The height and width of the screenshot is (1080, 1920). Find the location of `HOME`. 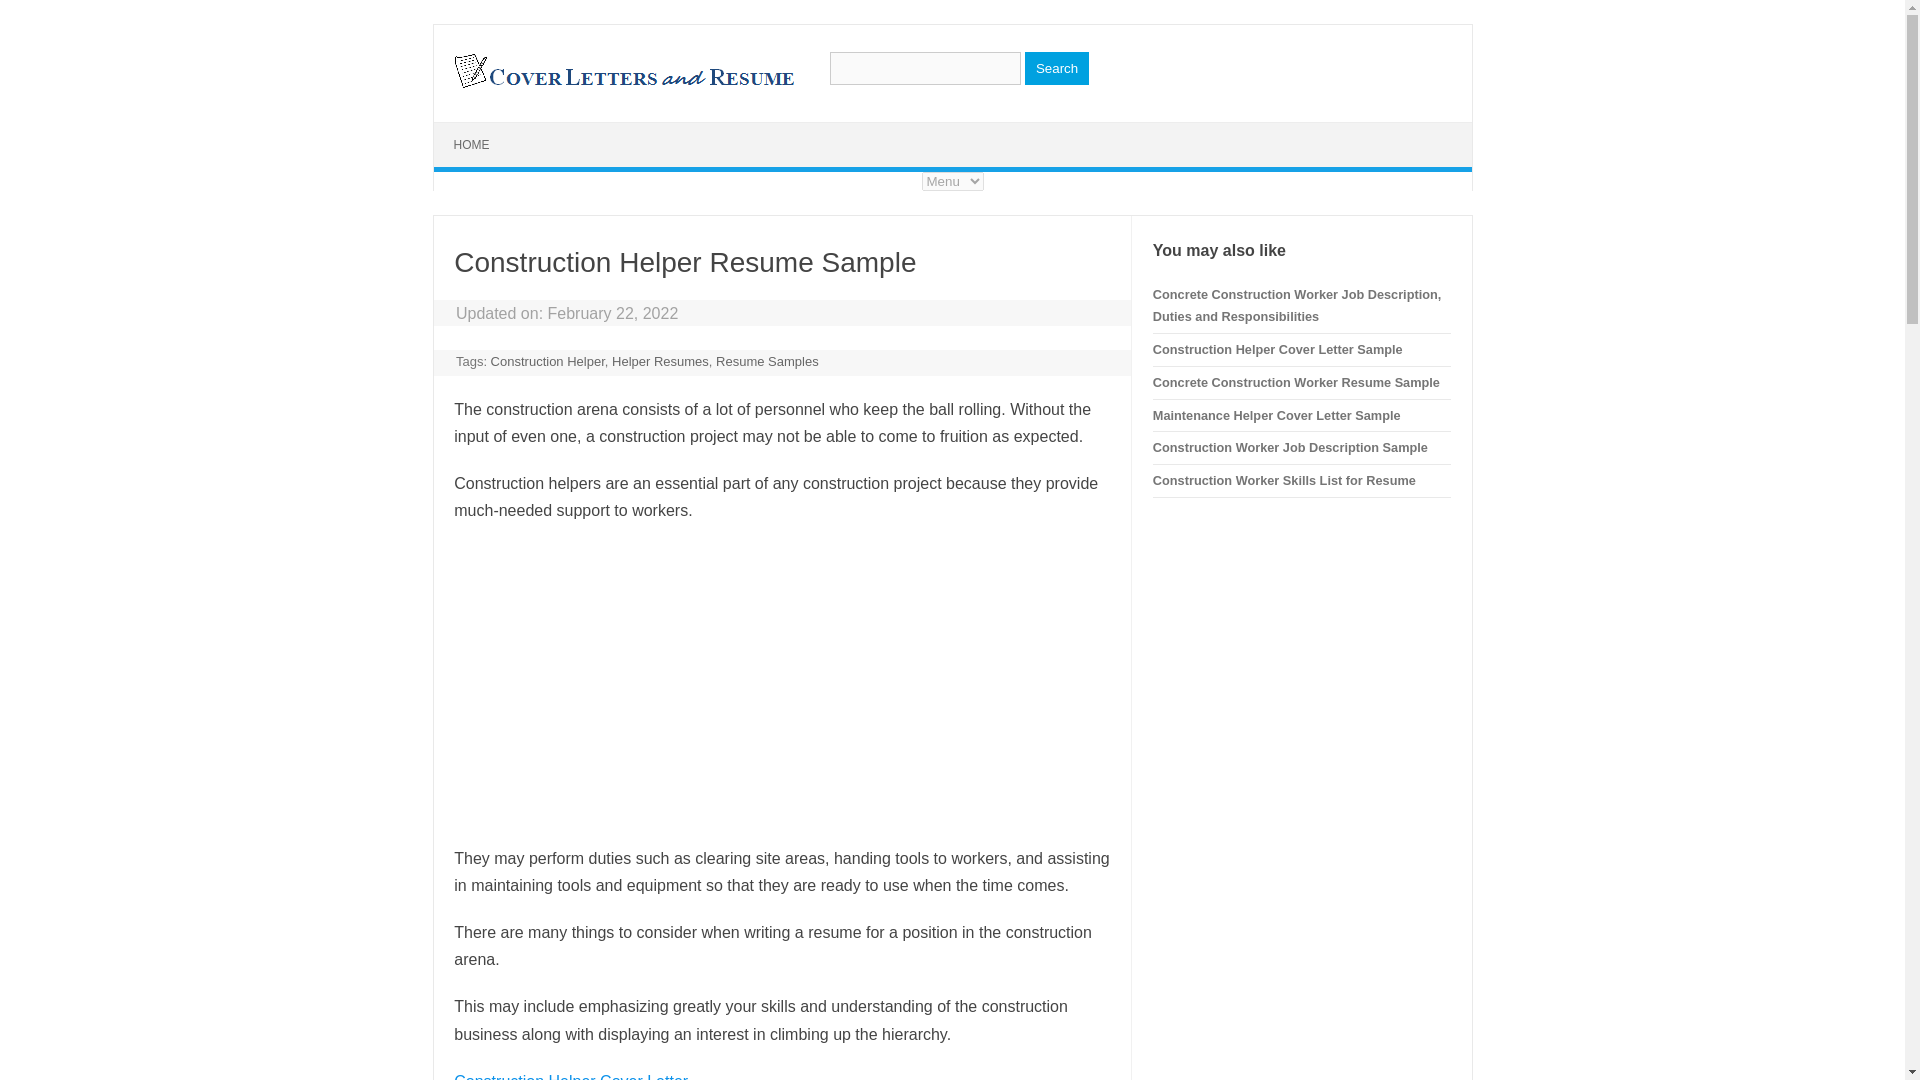

HOME is located at coordinates (472, 145).